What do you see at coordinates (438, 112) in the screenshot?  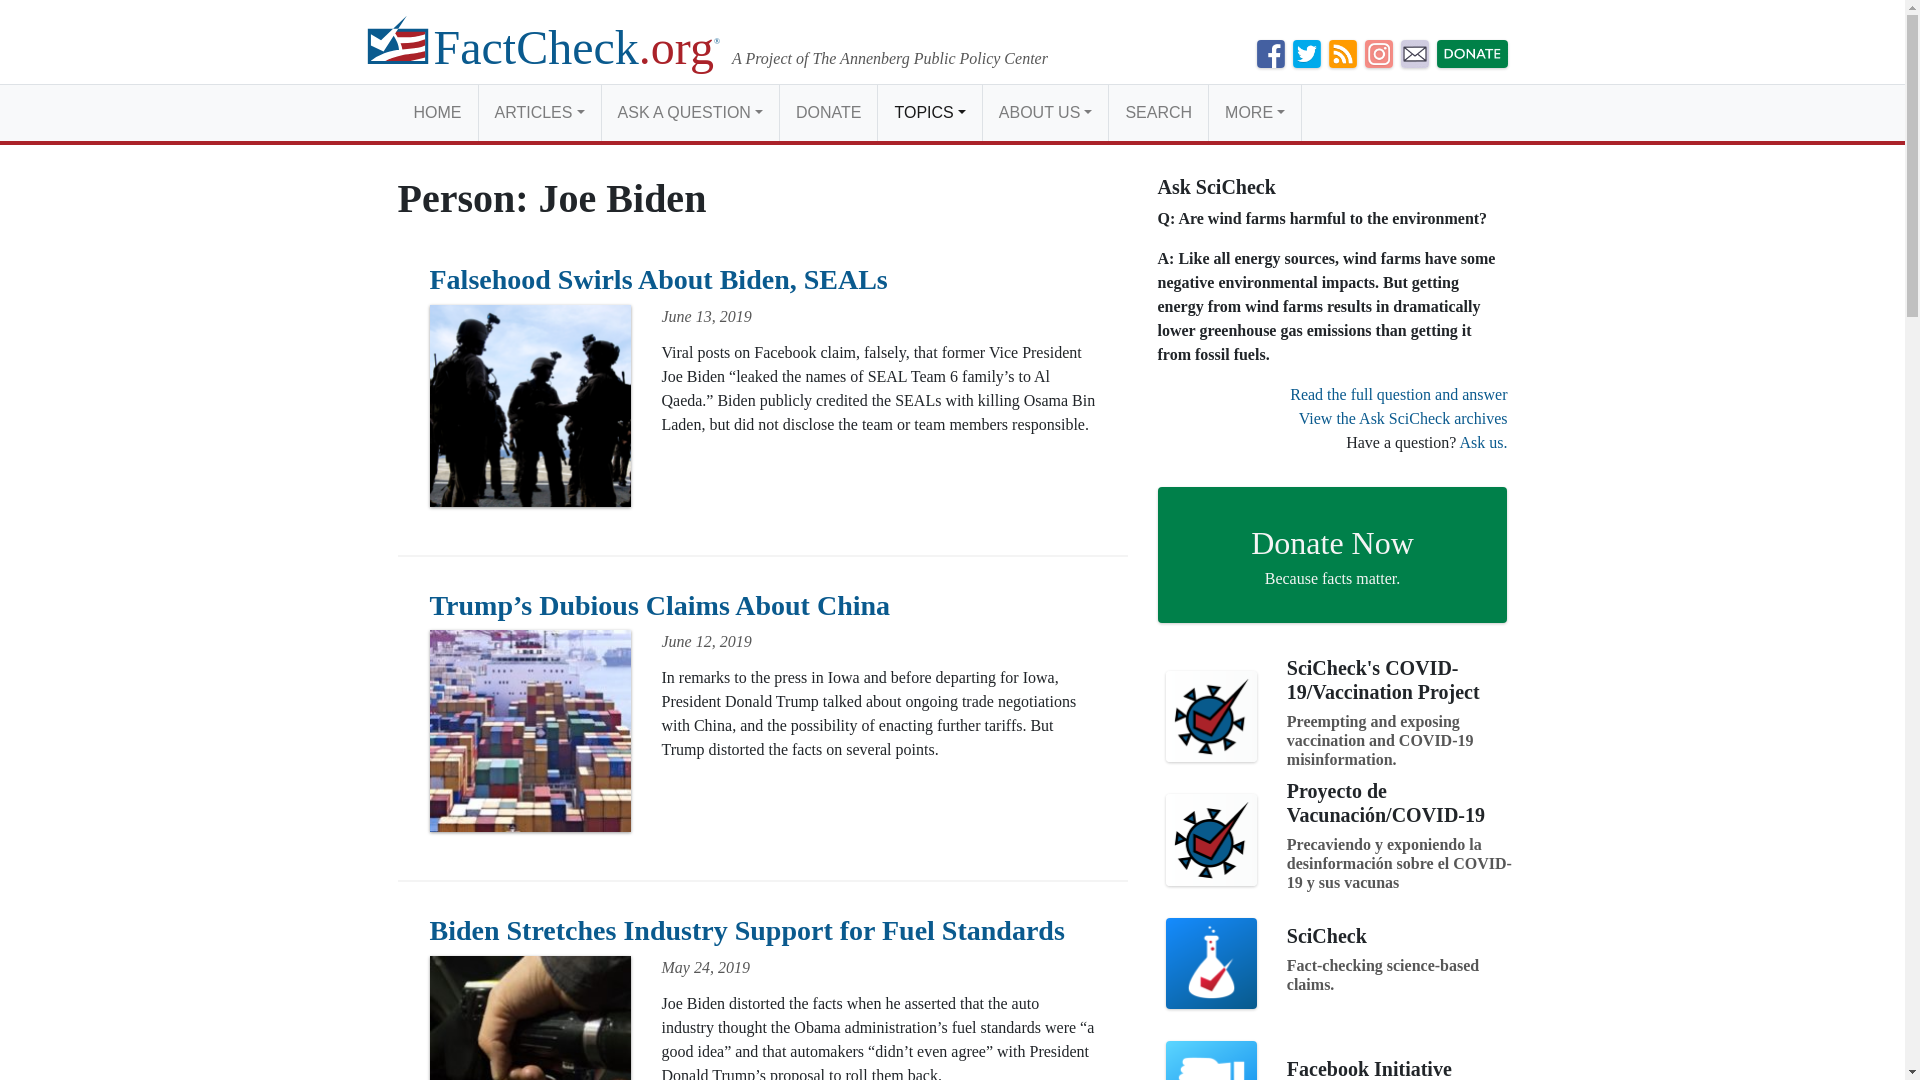 I see `Home` at bounding box center [438, 112].